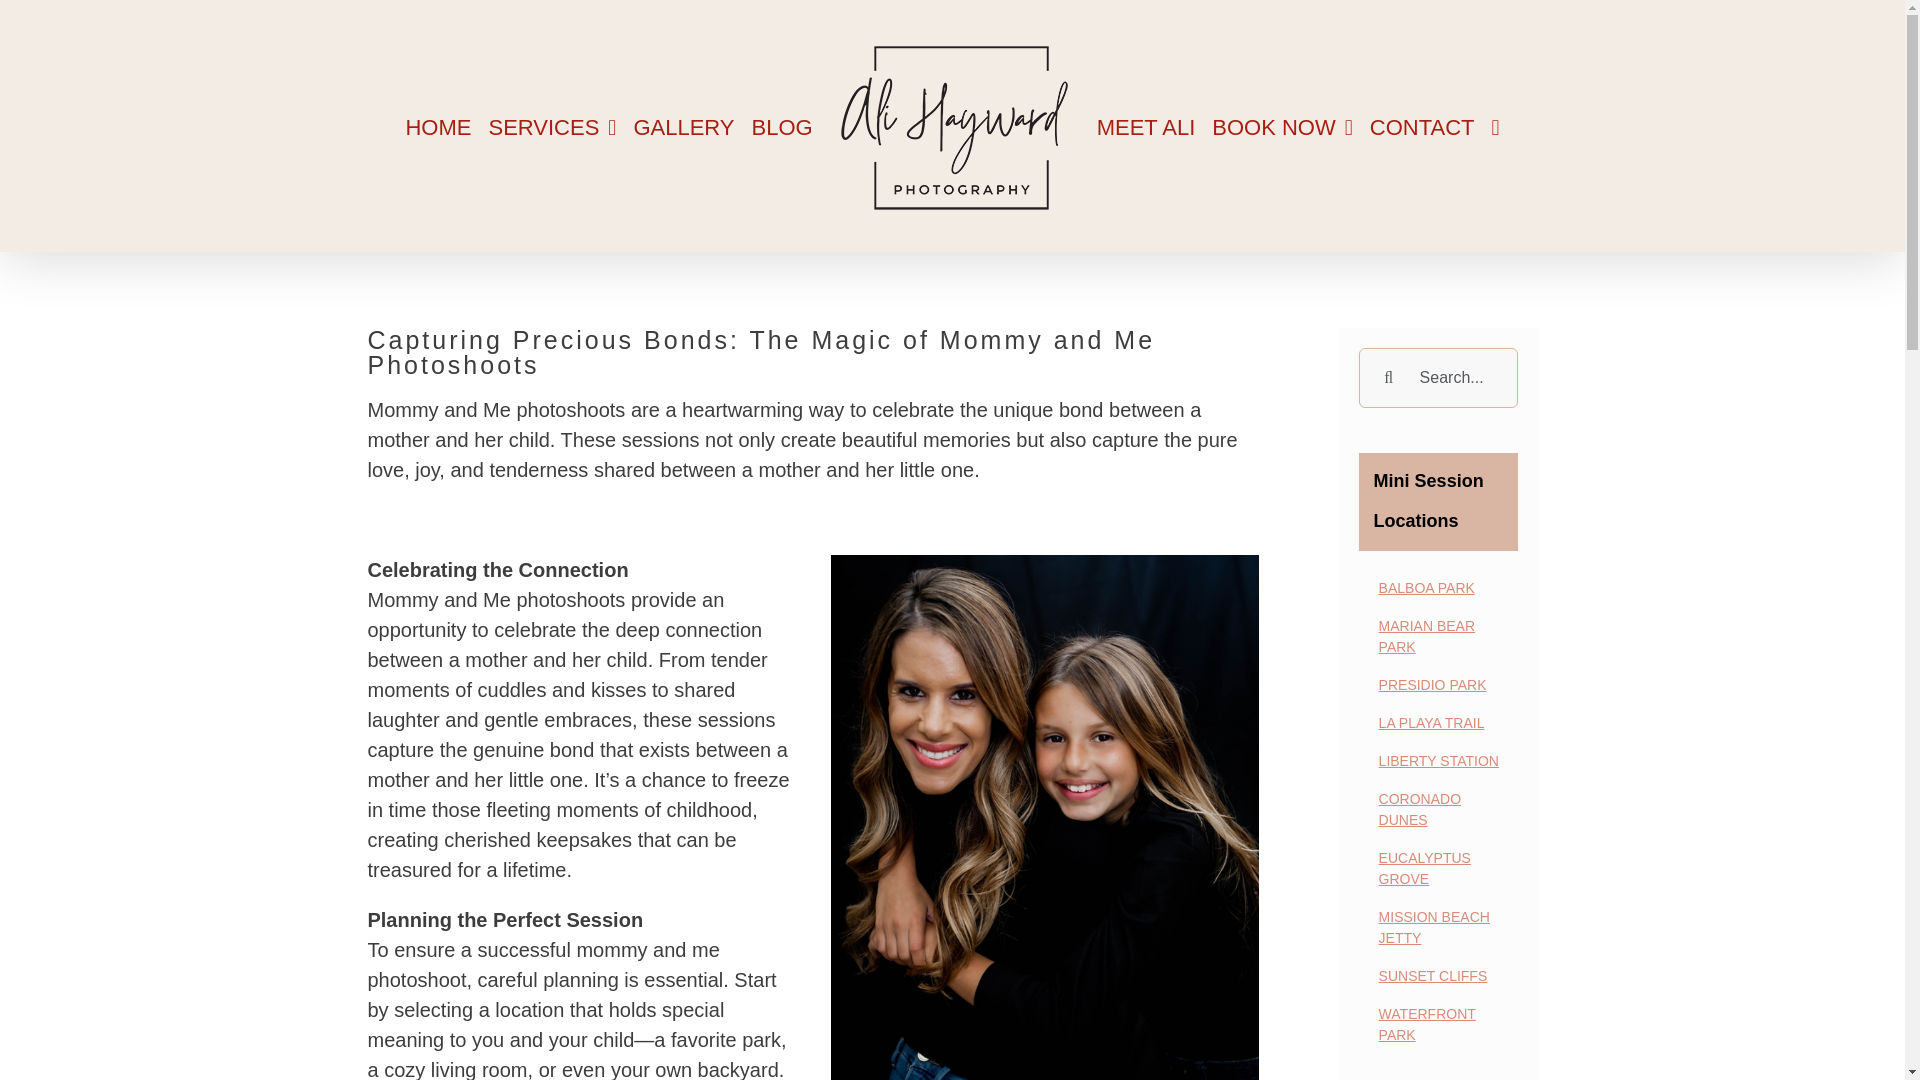 This screenshot has width=1920, height=1080. What do you see at coordinates (1146, 125) in the screenshot?
I see `MEET ALI` at bounding box center [1146, 125].